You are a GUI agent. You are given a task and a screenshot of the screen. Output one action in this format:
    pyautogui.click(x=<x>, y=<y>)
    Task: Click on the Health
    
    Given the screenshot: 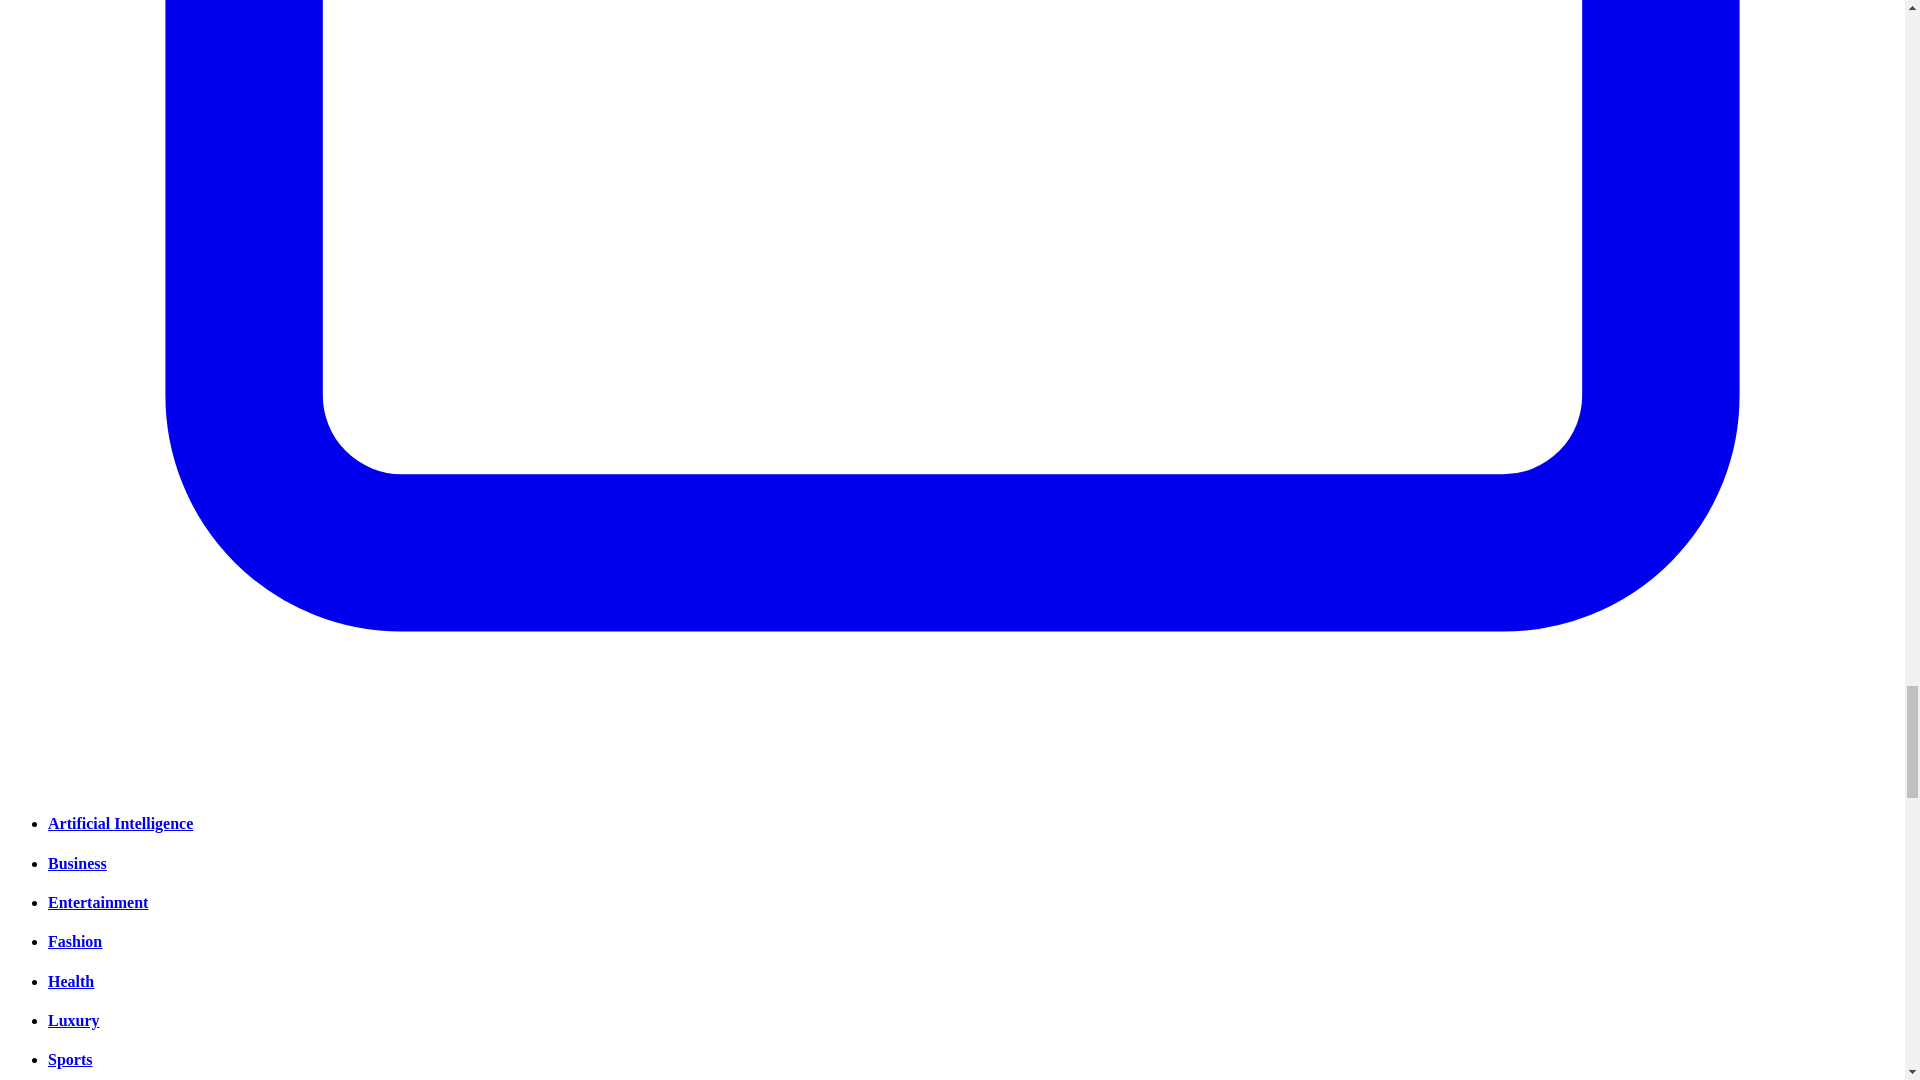 What is the action you would take?
    pyautogui.click(x=71, y=982)
    